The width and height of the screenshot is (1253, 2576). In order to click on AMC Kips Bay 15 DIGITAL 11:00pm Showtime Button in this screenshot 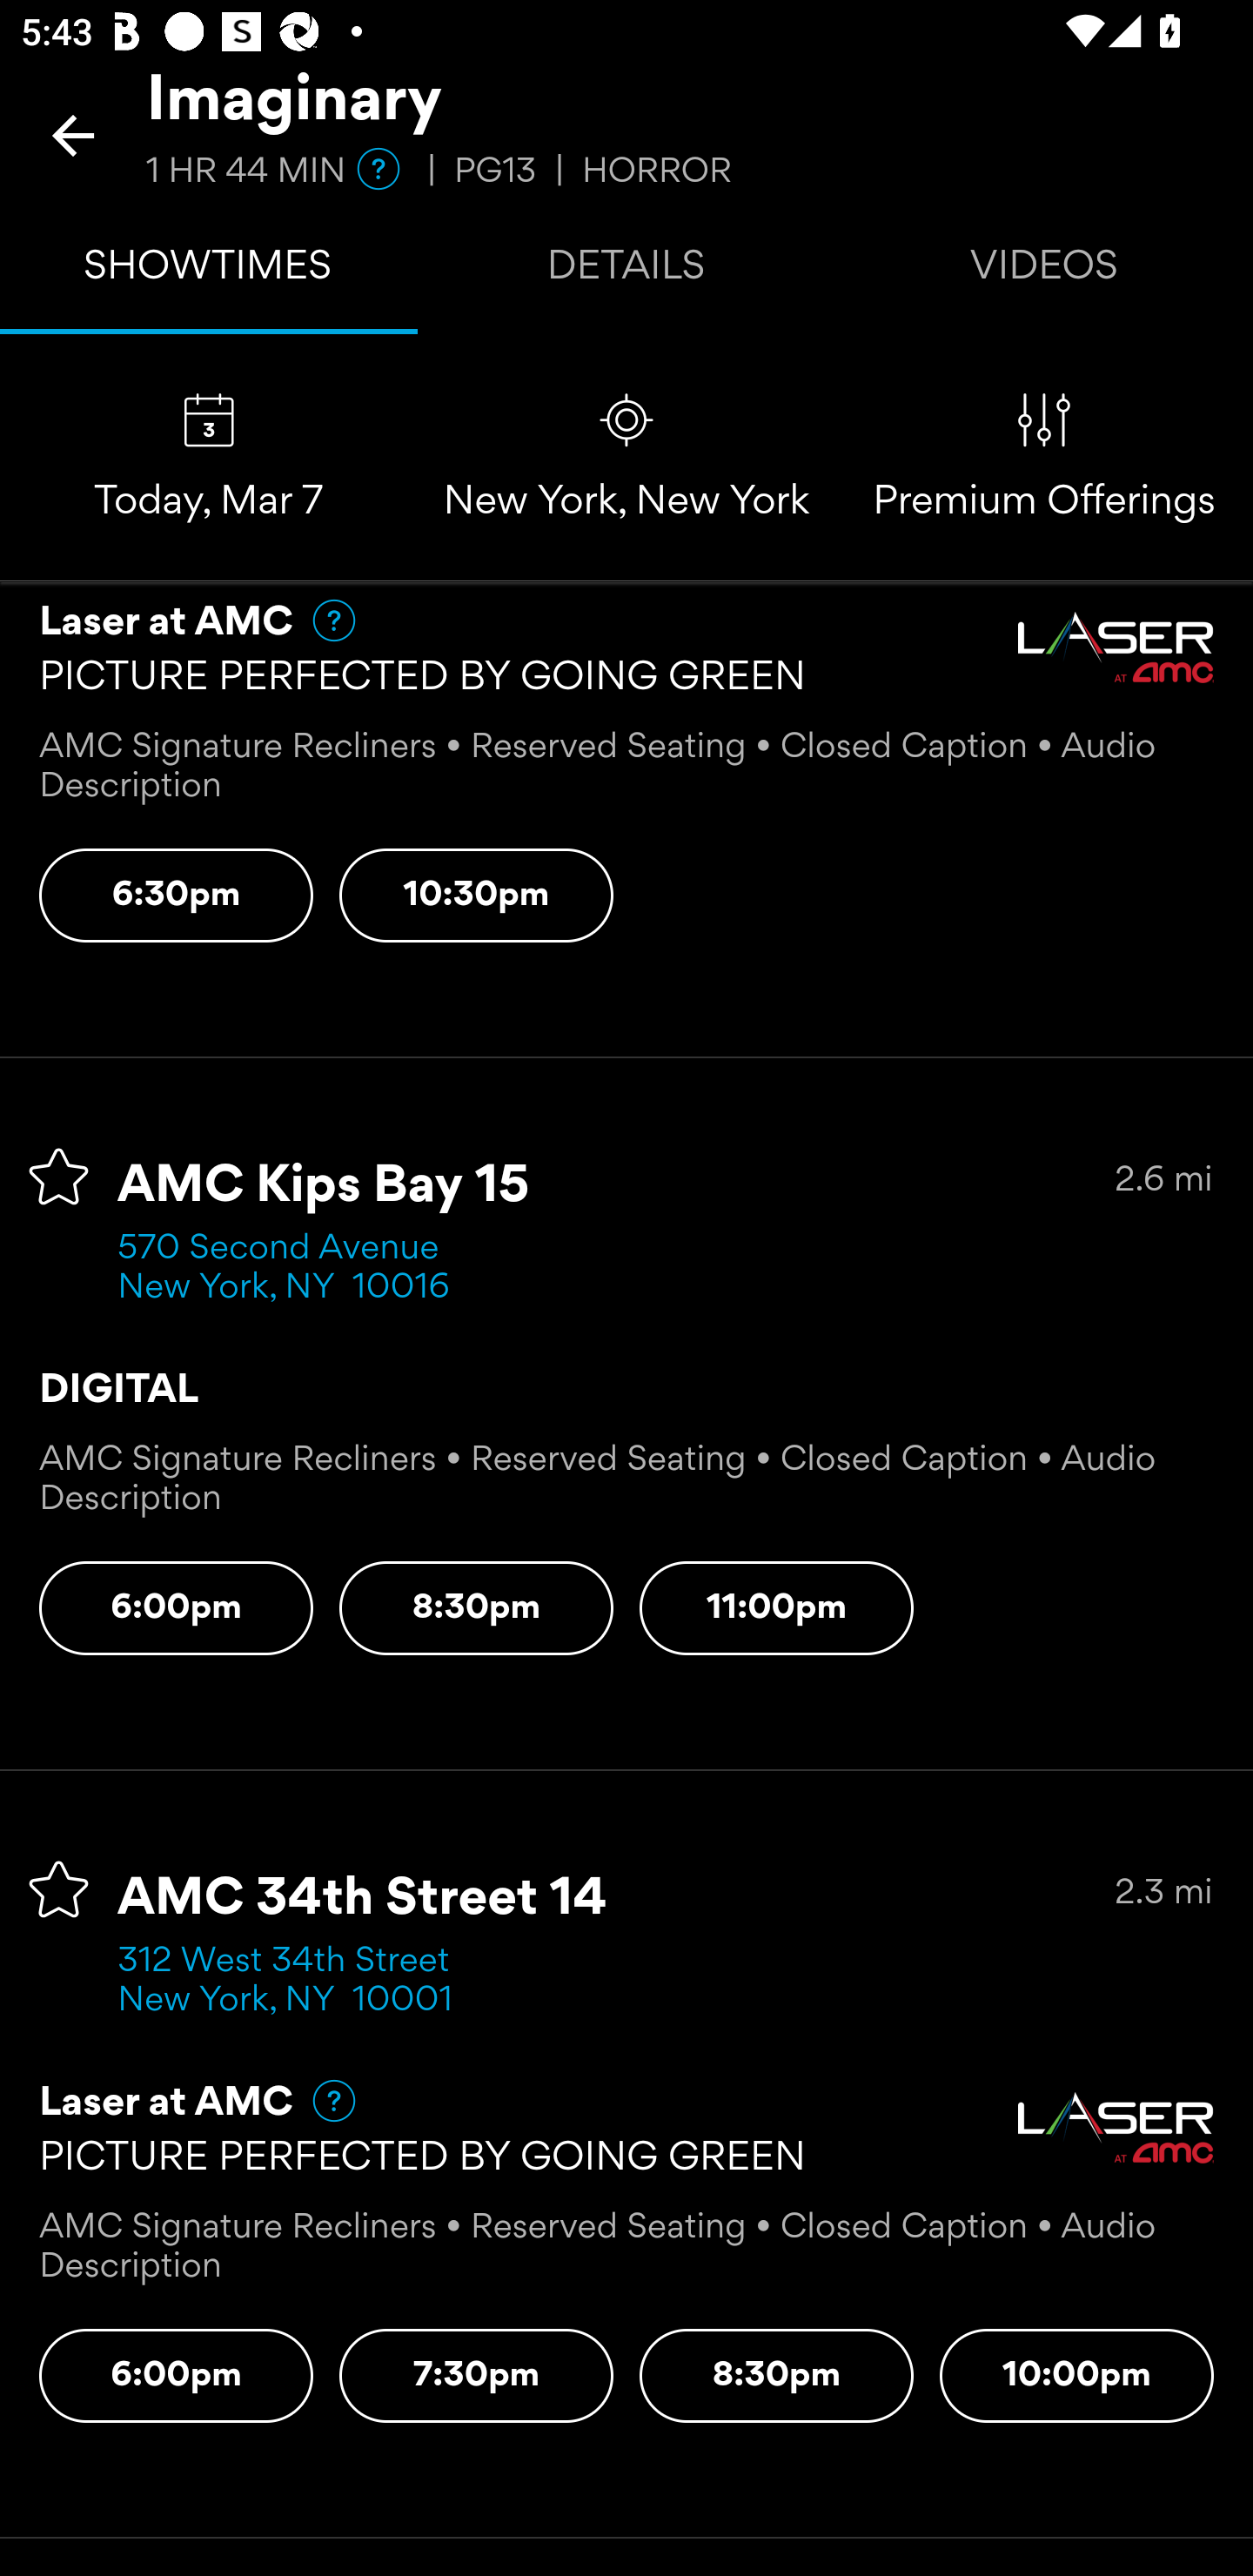, I will do `click(776, 1608)`.